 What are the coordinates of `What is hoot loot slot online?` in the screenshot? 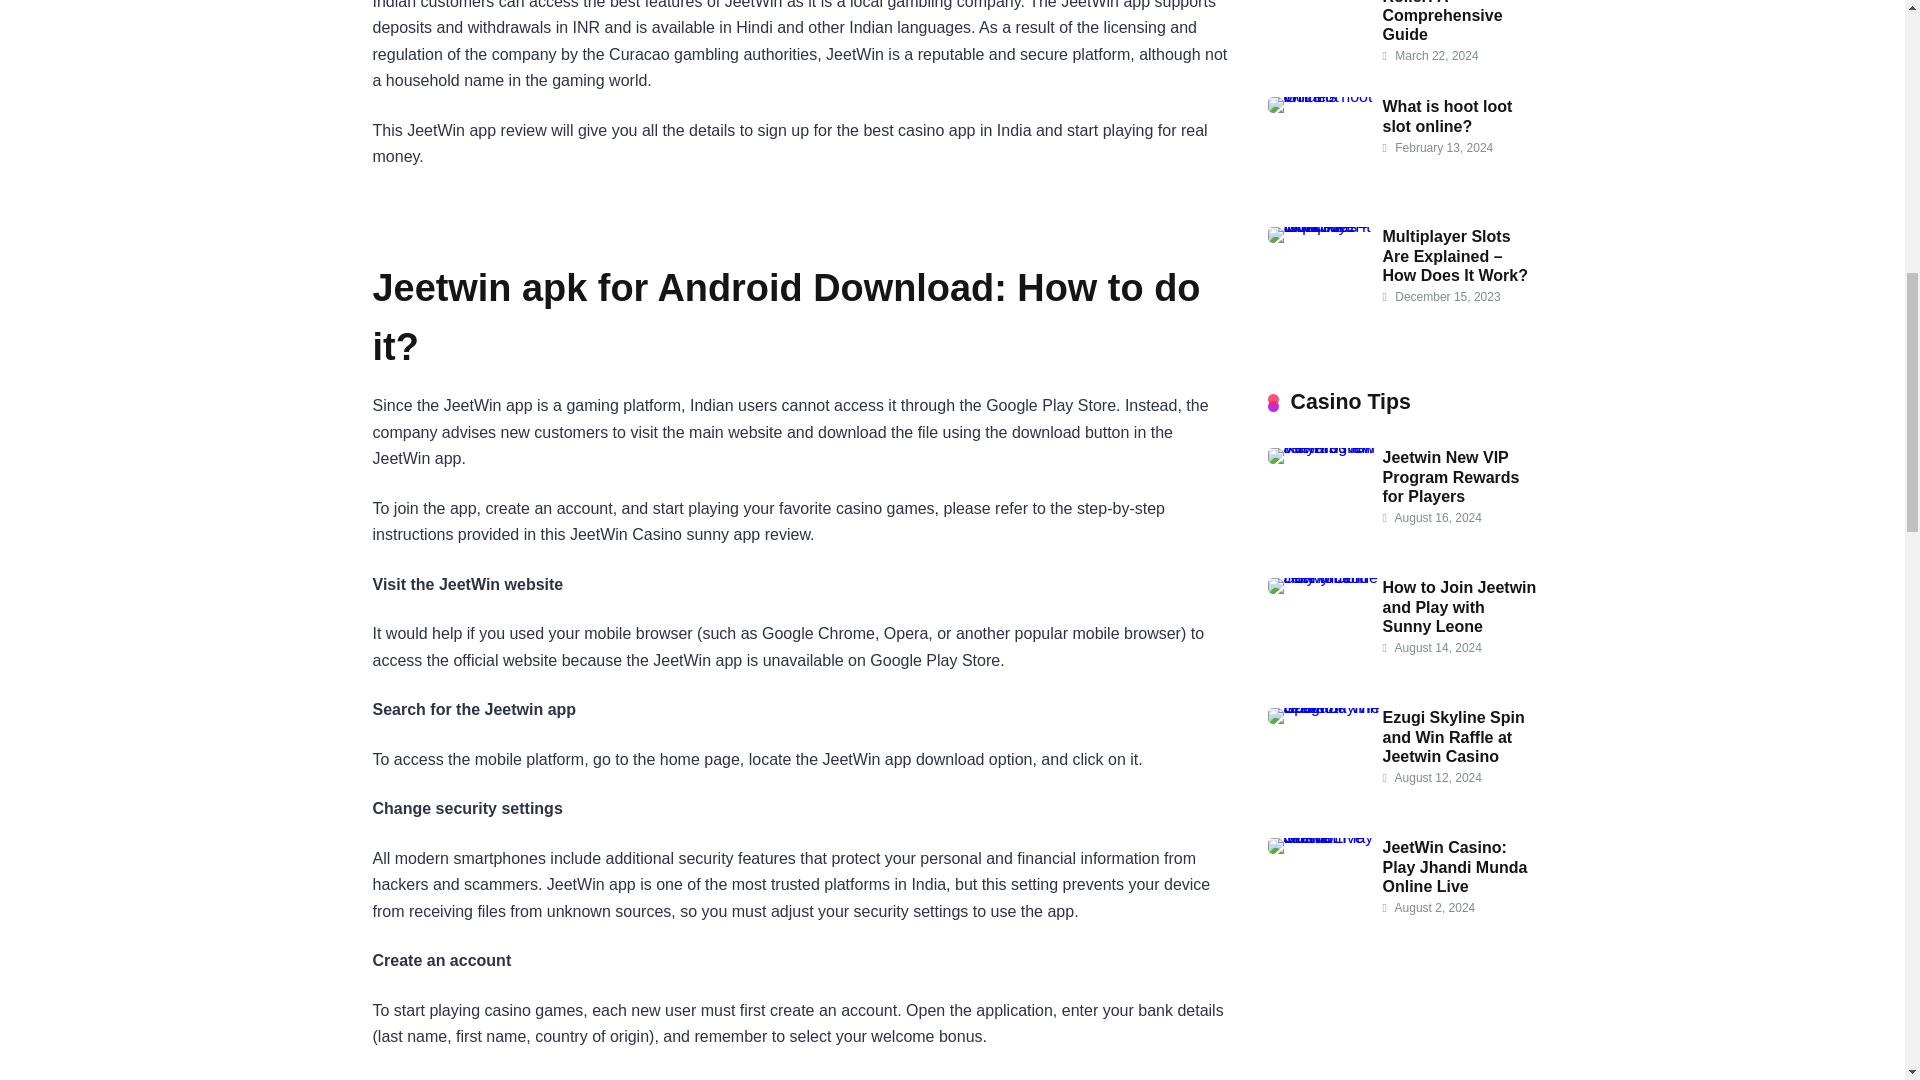 It's located at (1324, 96).